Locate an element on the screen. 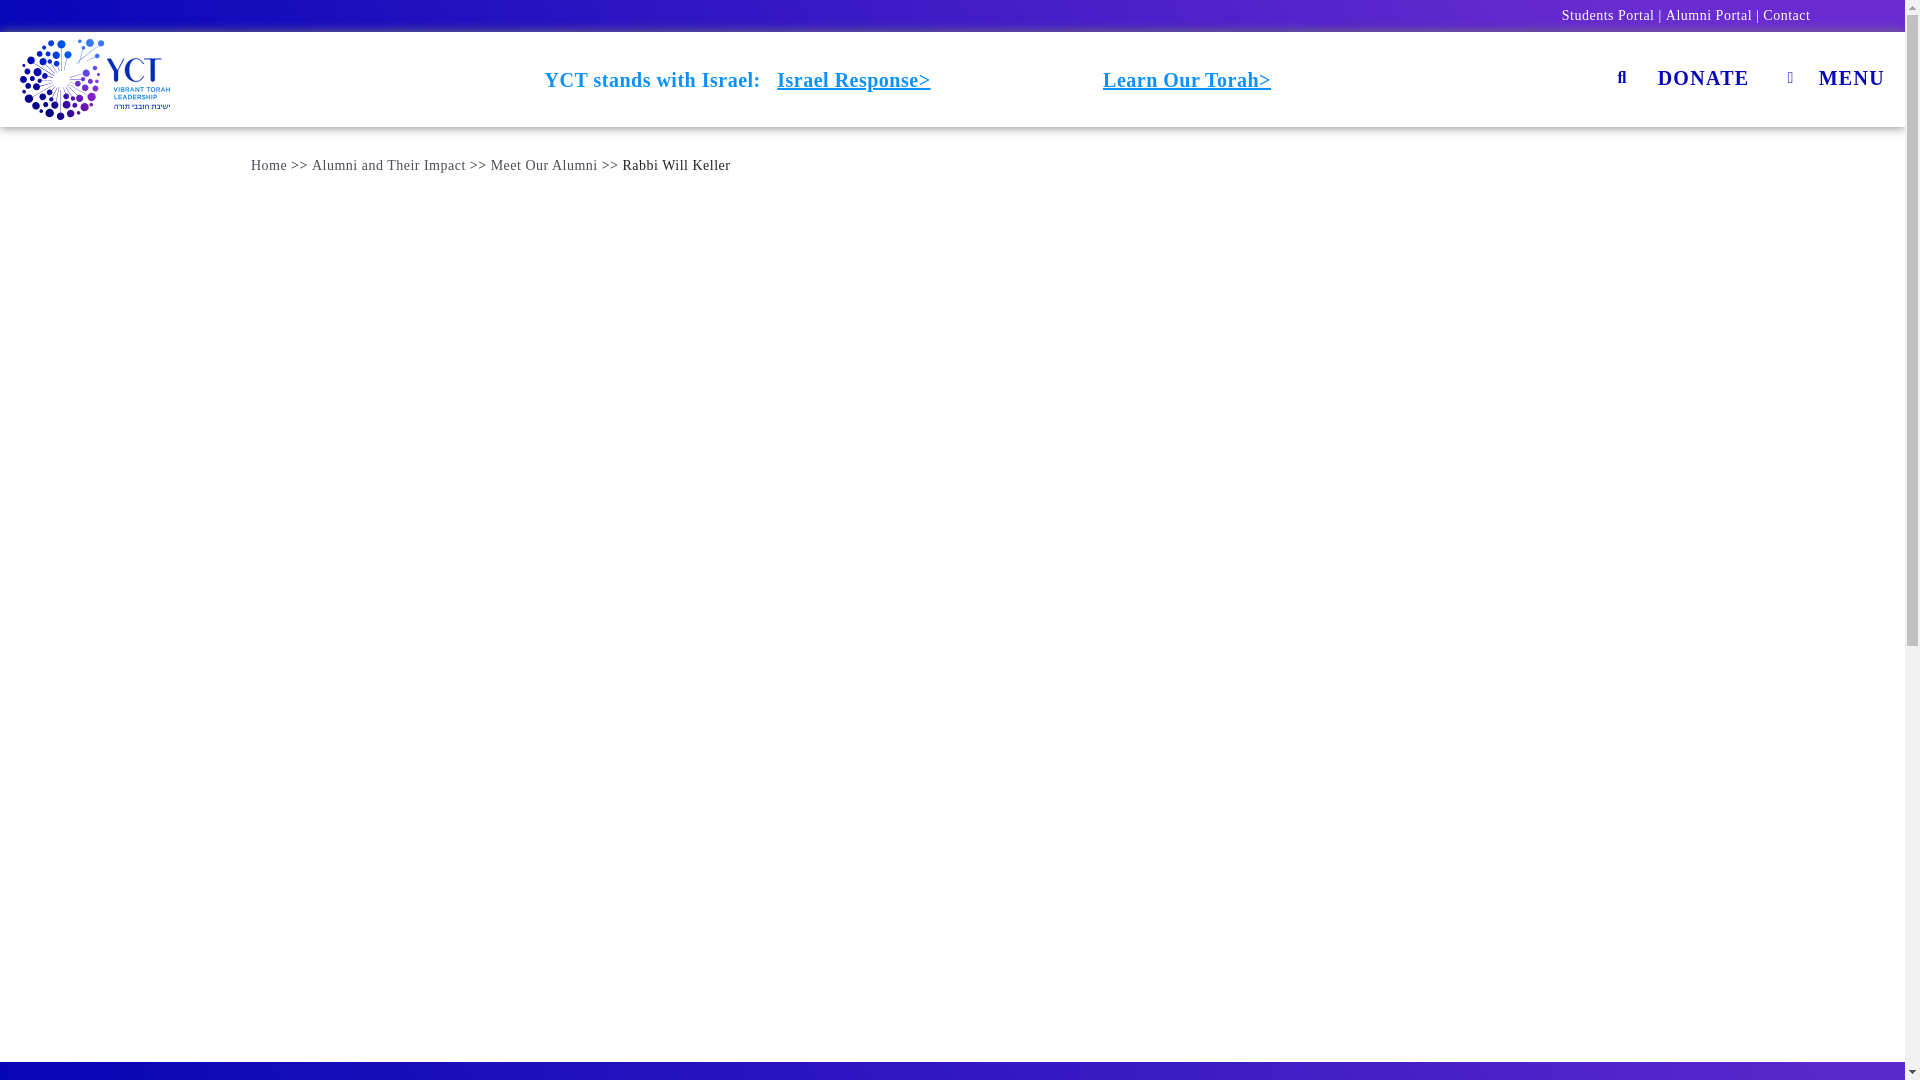 This screenshot has height=1080, width=1920. Students Portal is located at coordinates (1608, 14).